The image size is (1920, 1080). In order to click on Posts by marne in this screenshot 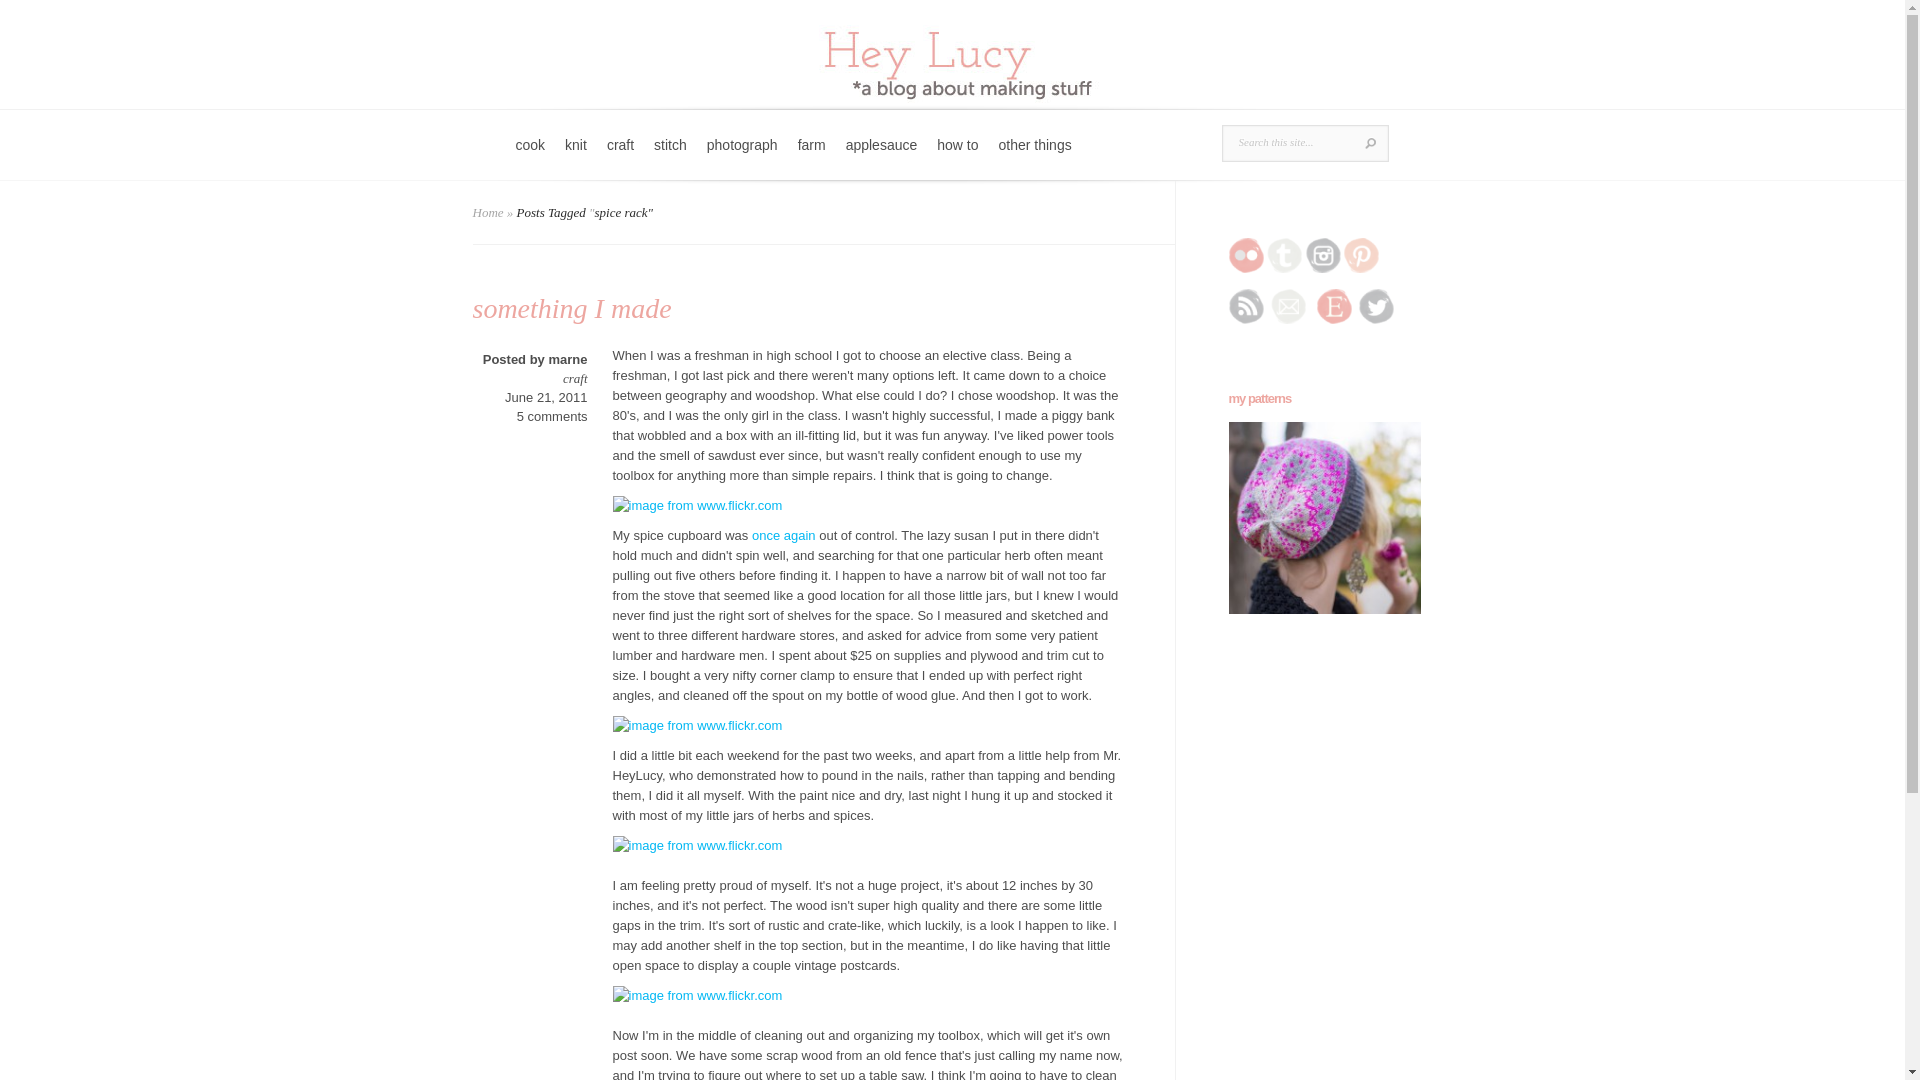, I will do `click(567, 360)`.